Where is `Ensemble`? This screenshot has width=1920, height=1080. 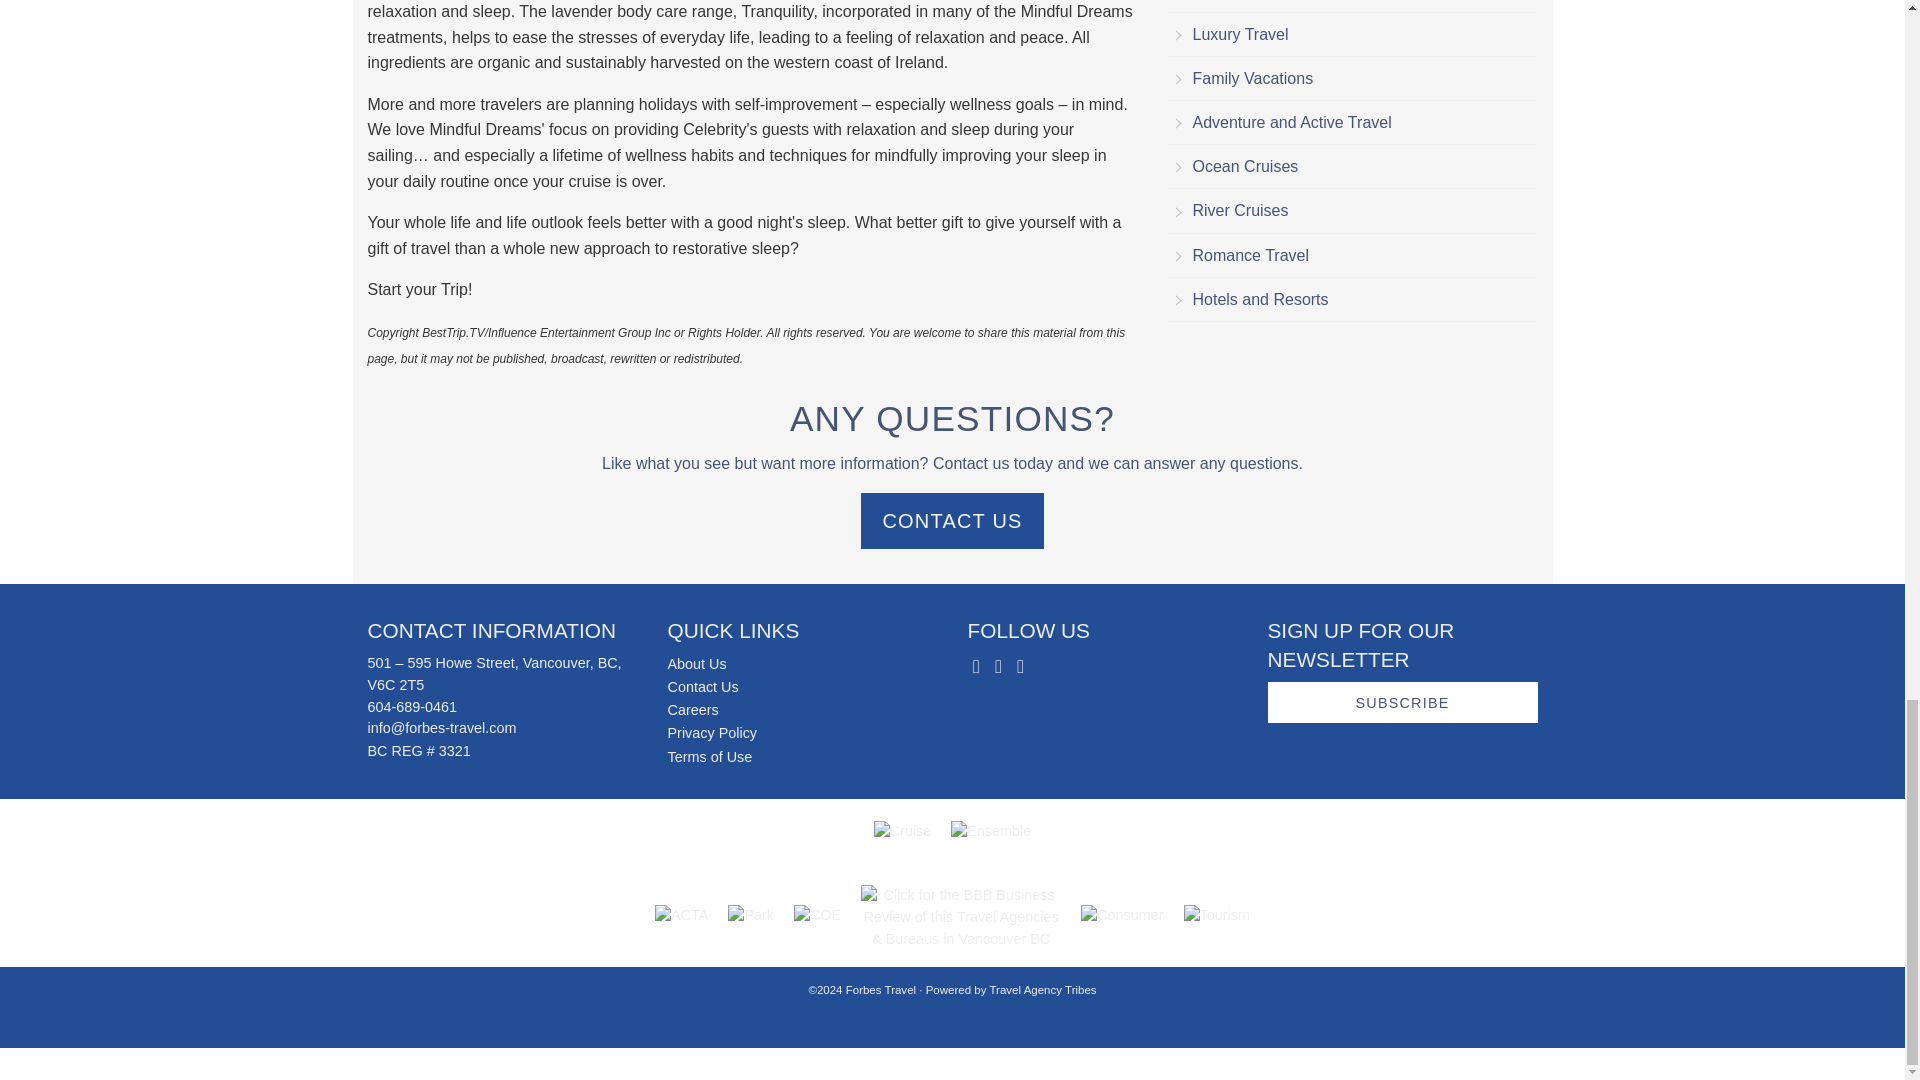 Ensemble is located at coordinates (990, 832).